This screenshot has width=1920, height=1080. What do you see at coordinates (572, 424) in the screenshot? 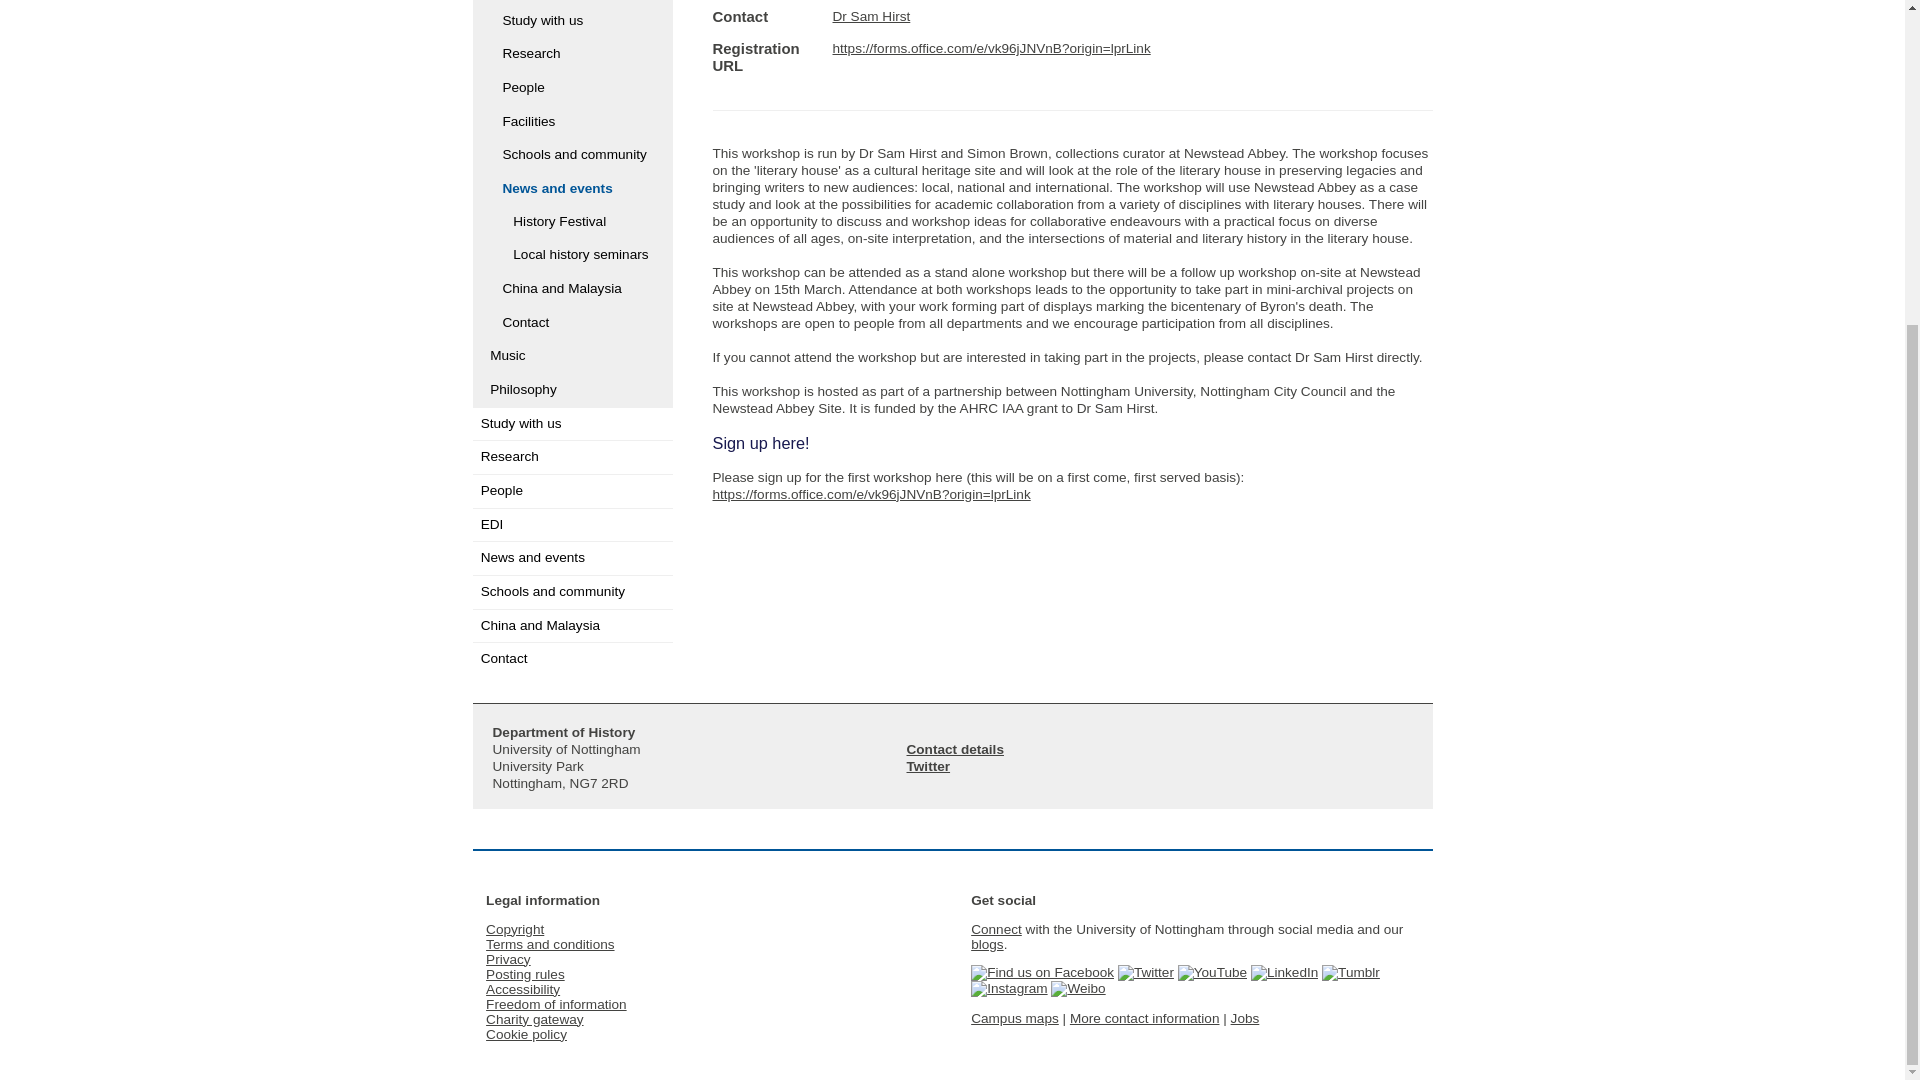
I see `Study with us` at bounding box center [572, 424].